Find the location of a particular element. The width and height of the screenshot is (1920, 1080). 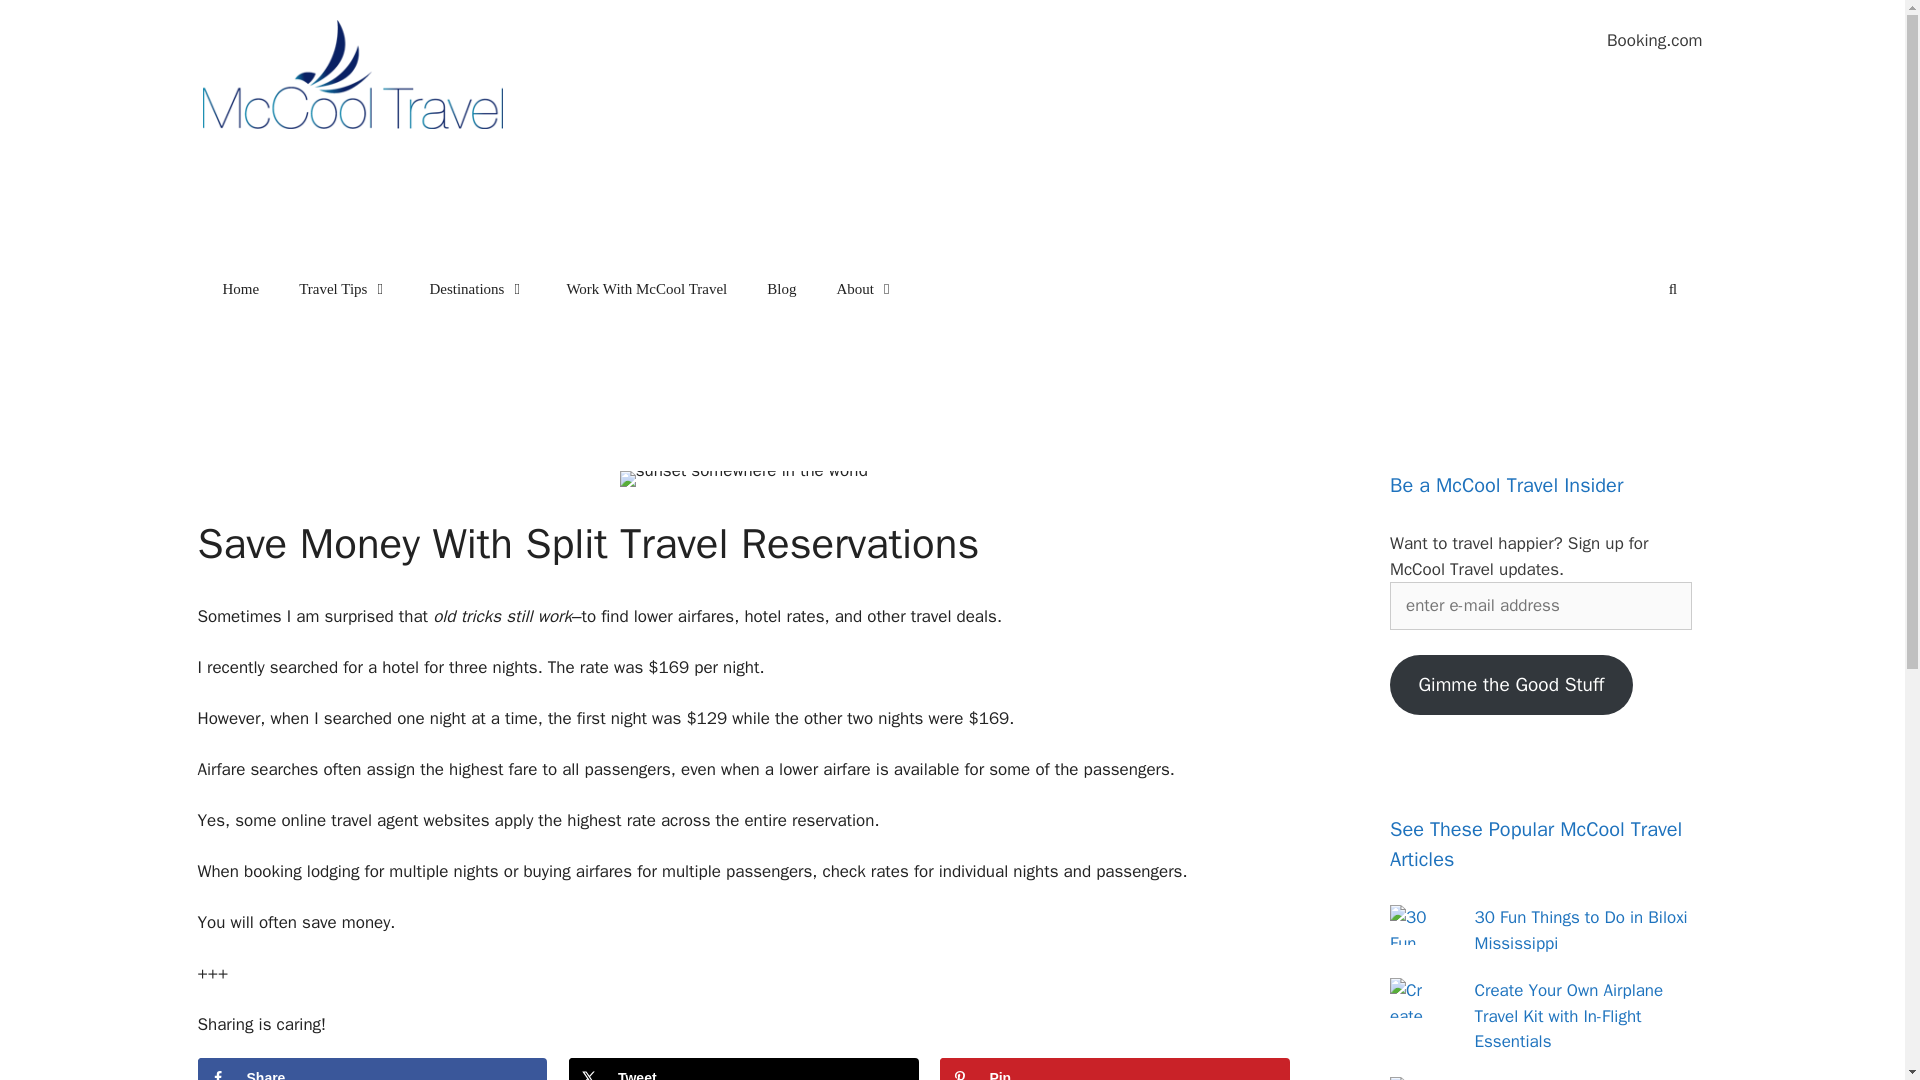

Booking.com is located at coordinates (1654, 40).